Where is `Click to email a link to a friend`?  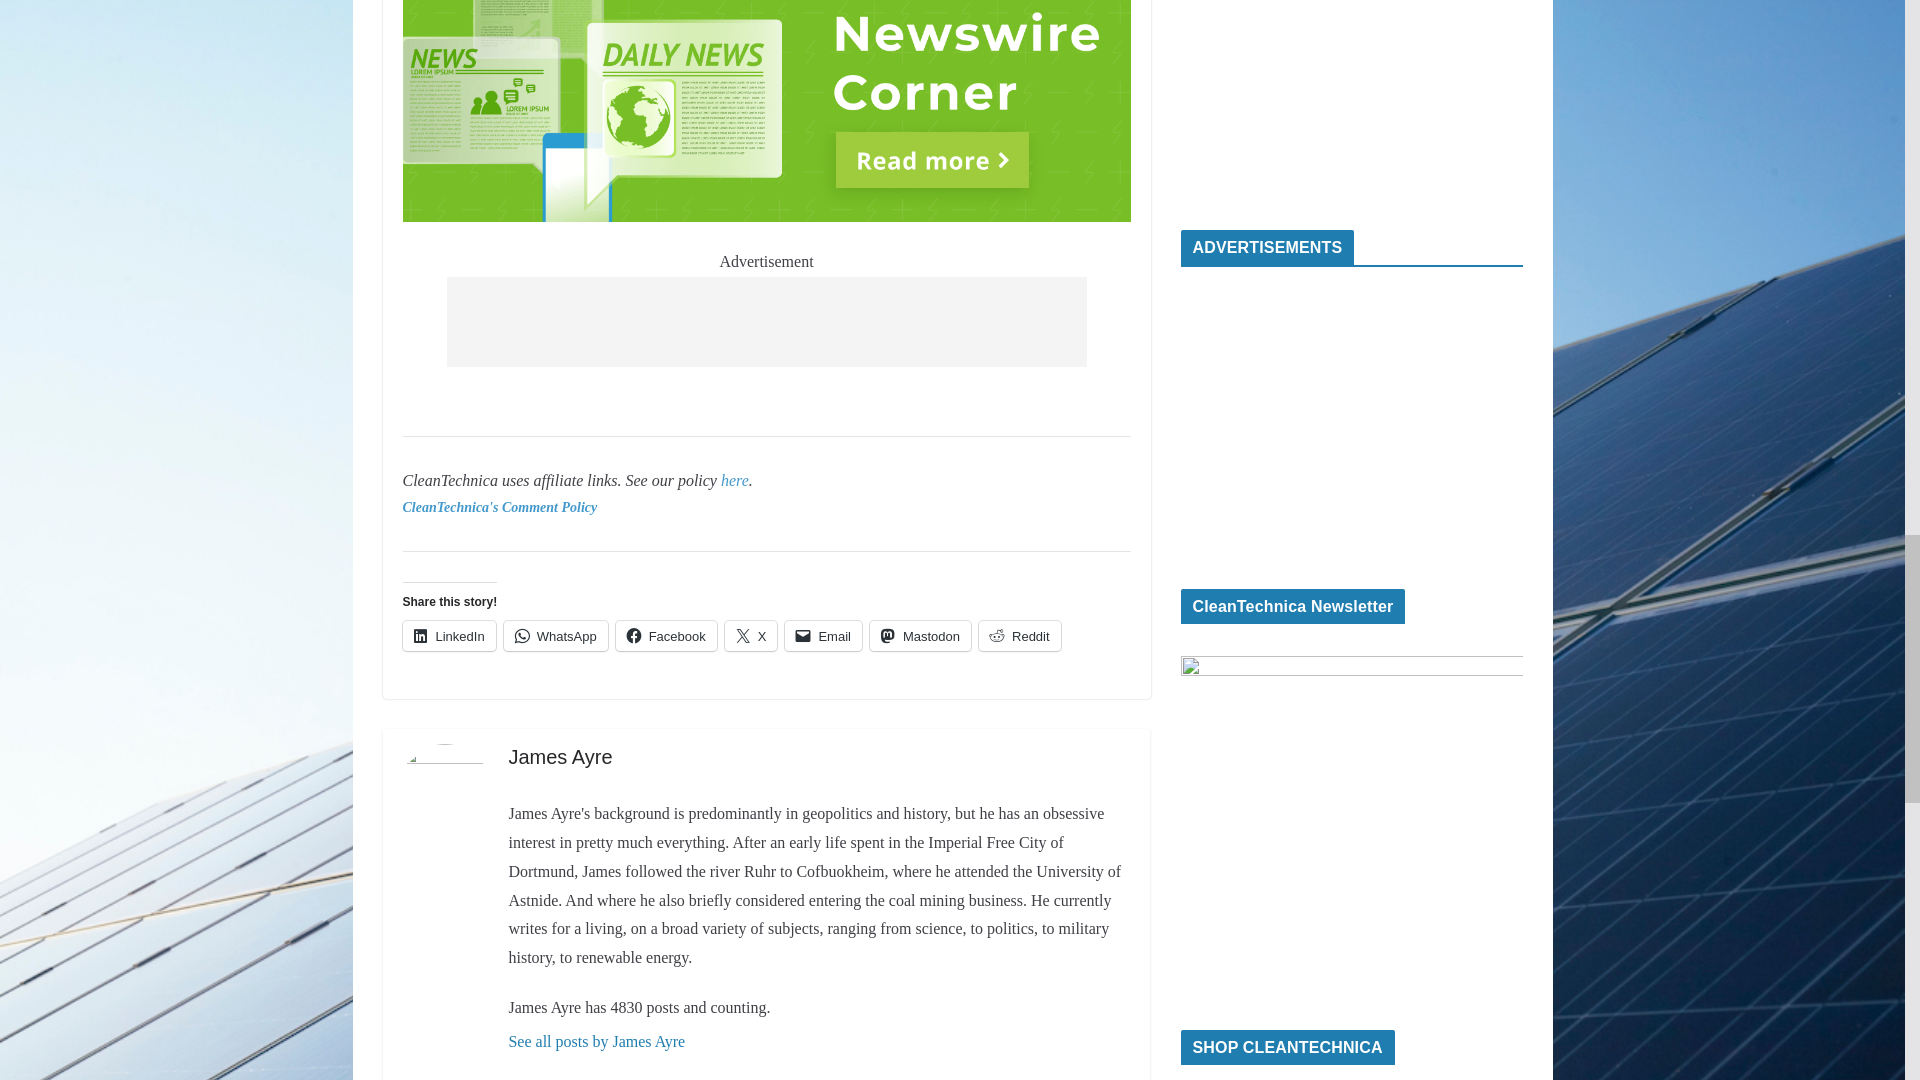 Click to email a link to a friend is located at coordinates (824, 636).